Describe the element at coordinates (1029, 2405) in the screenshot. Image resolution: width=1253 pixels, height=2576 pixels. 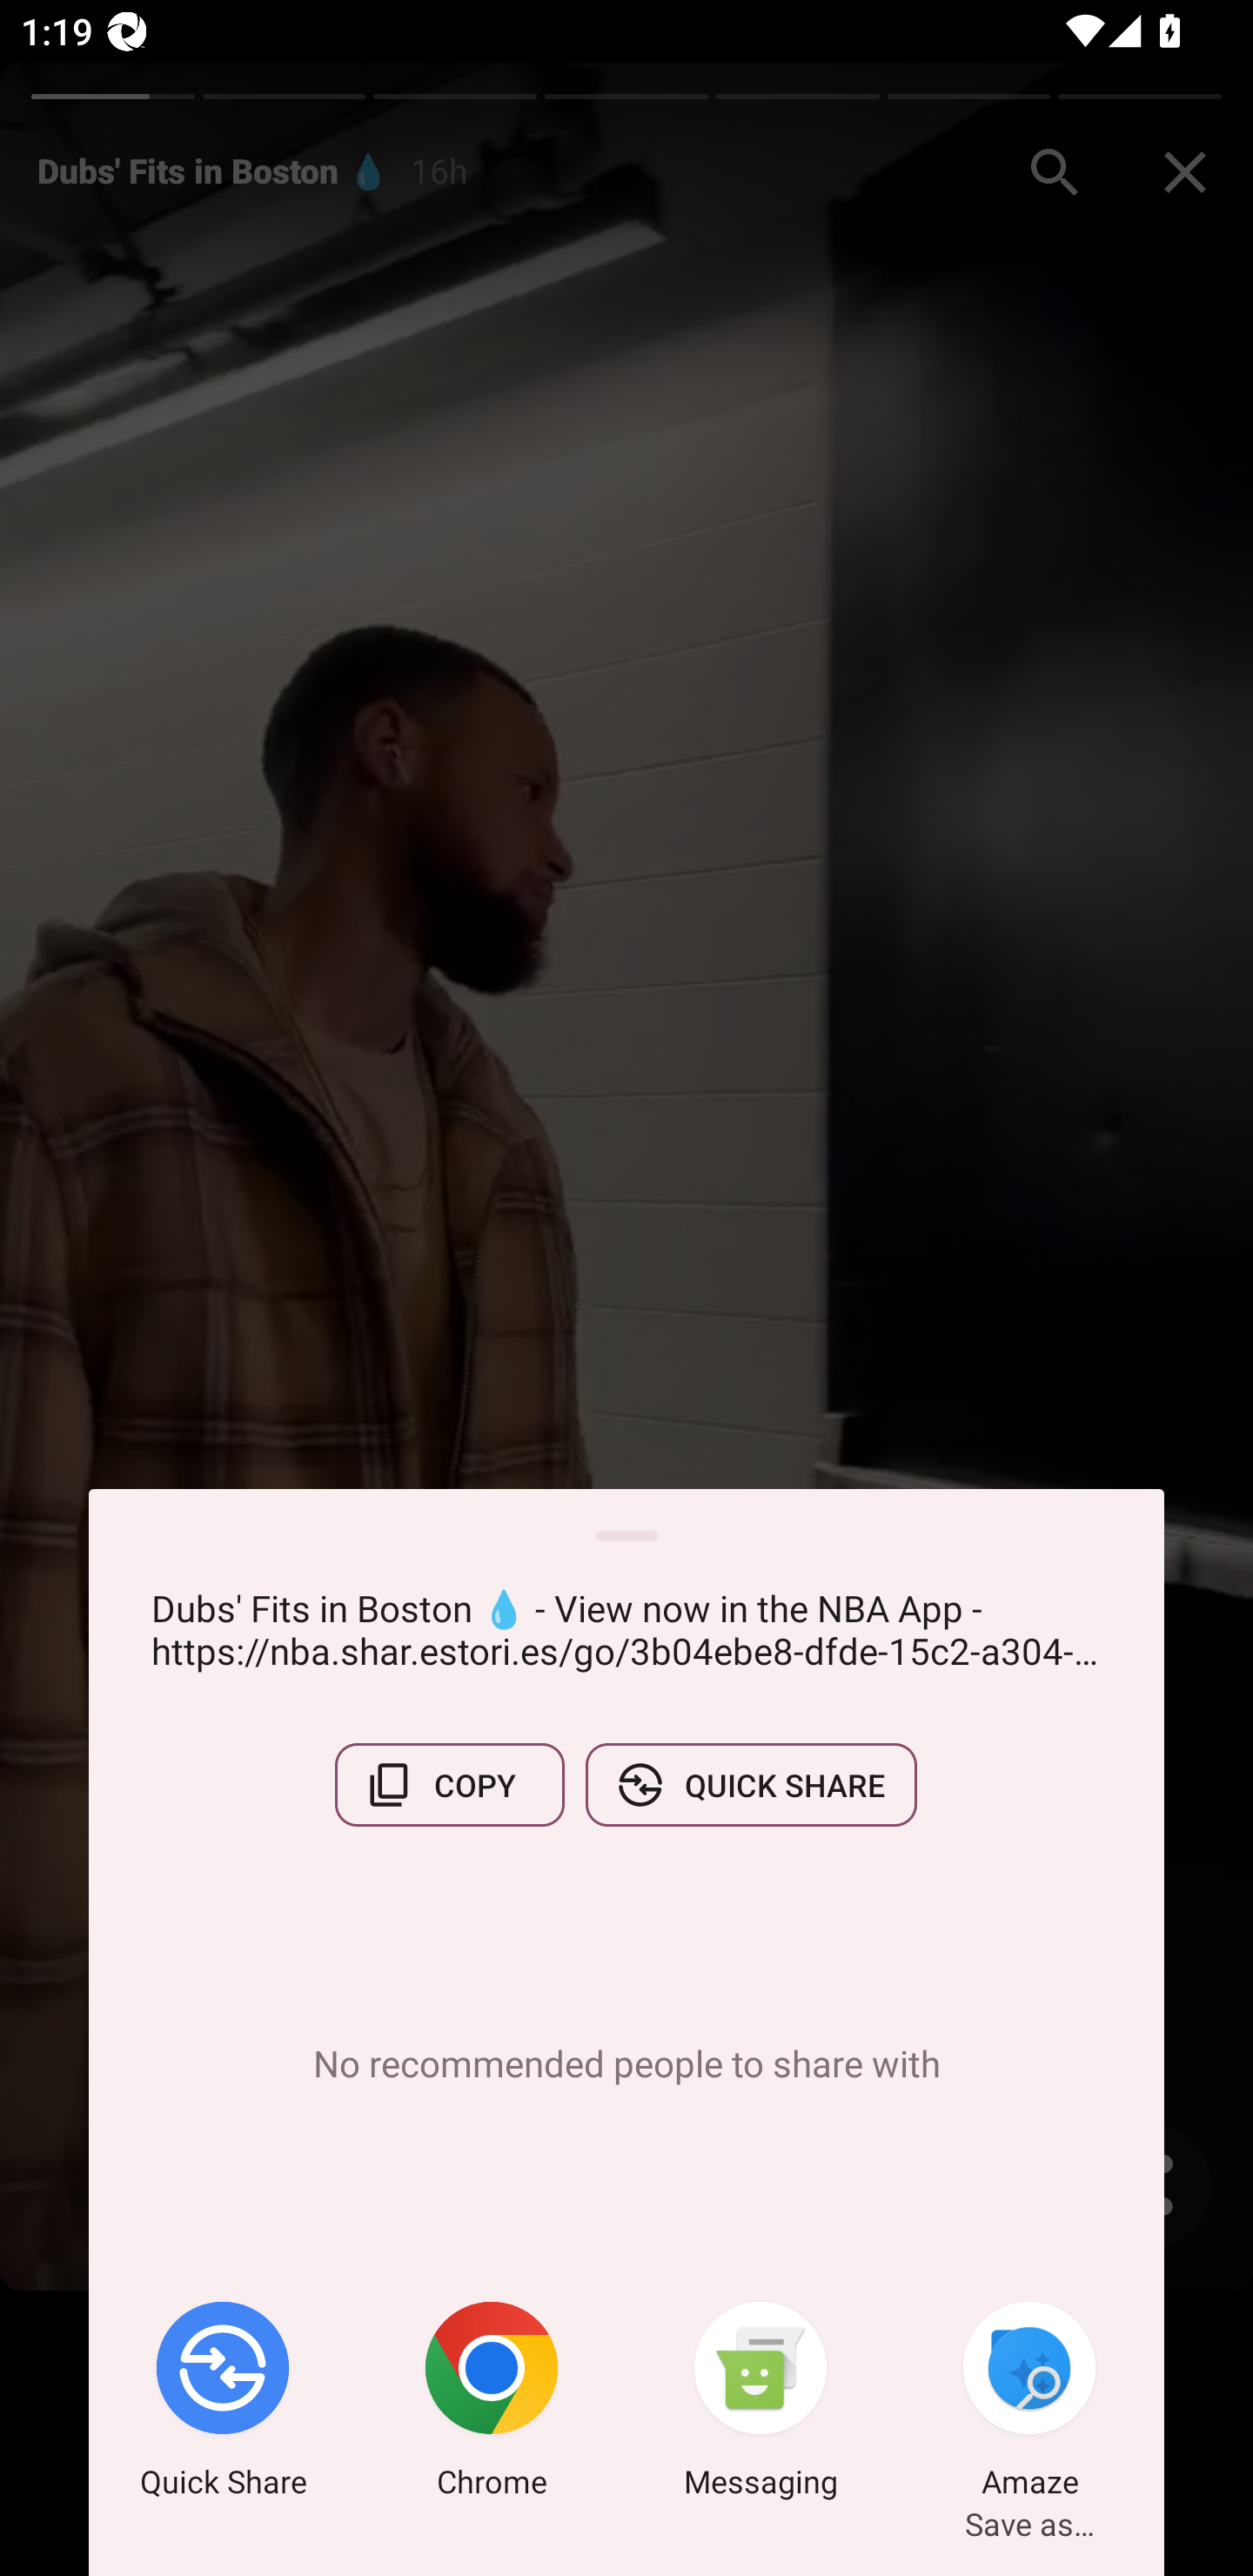
I see `Amaze Save as…` at that location.